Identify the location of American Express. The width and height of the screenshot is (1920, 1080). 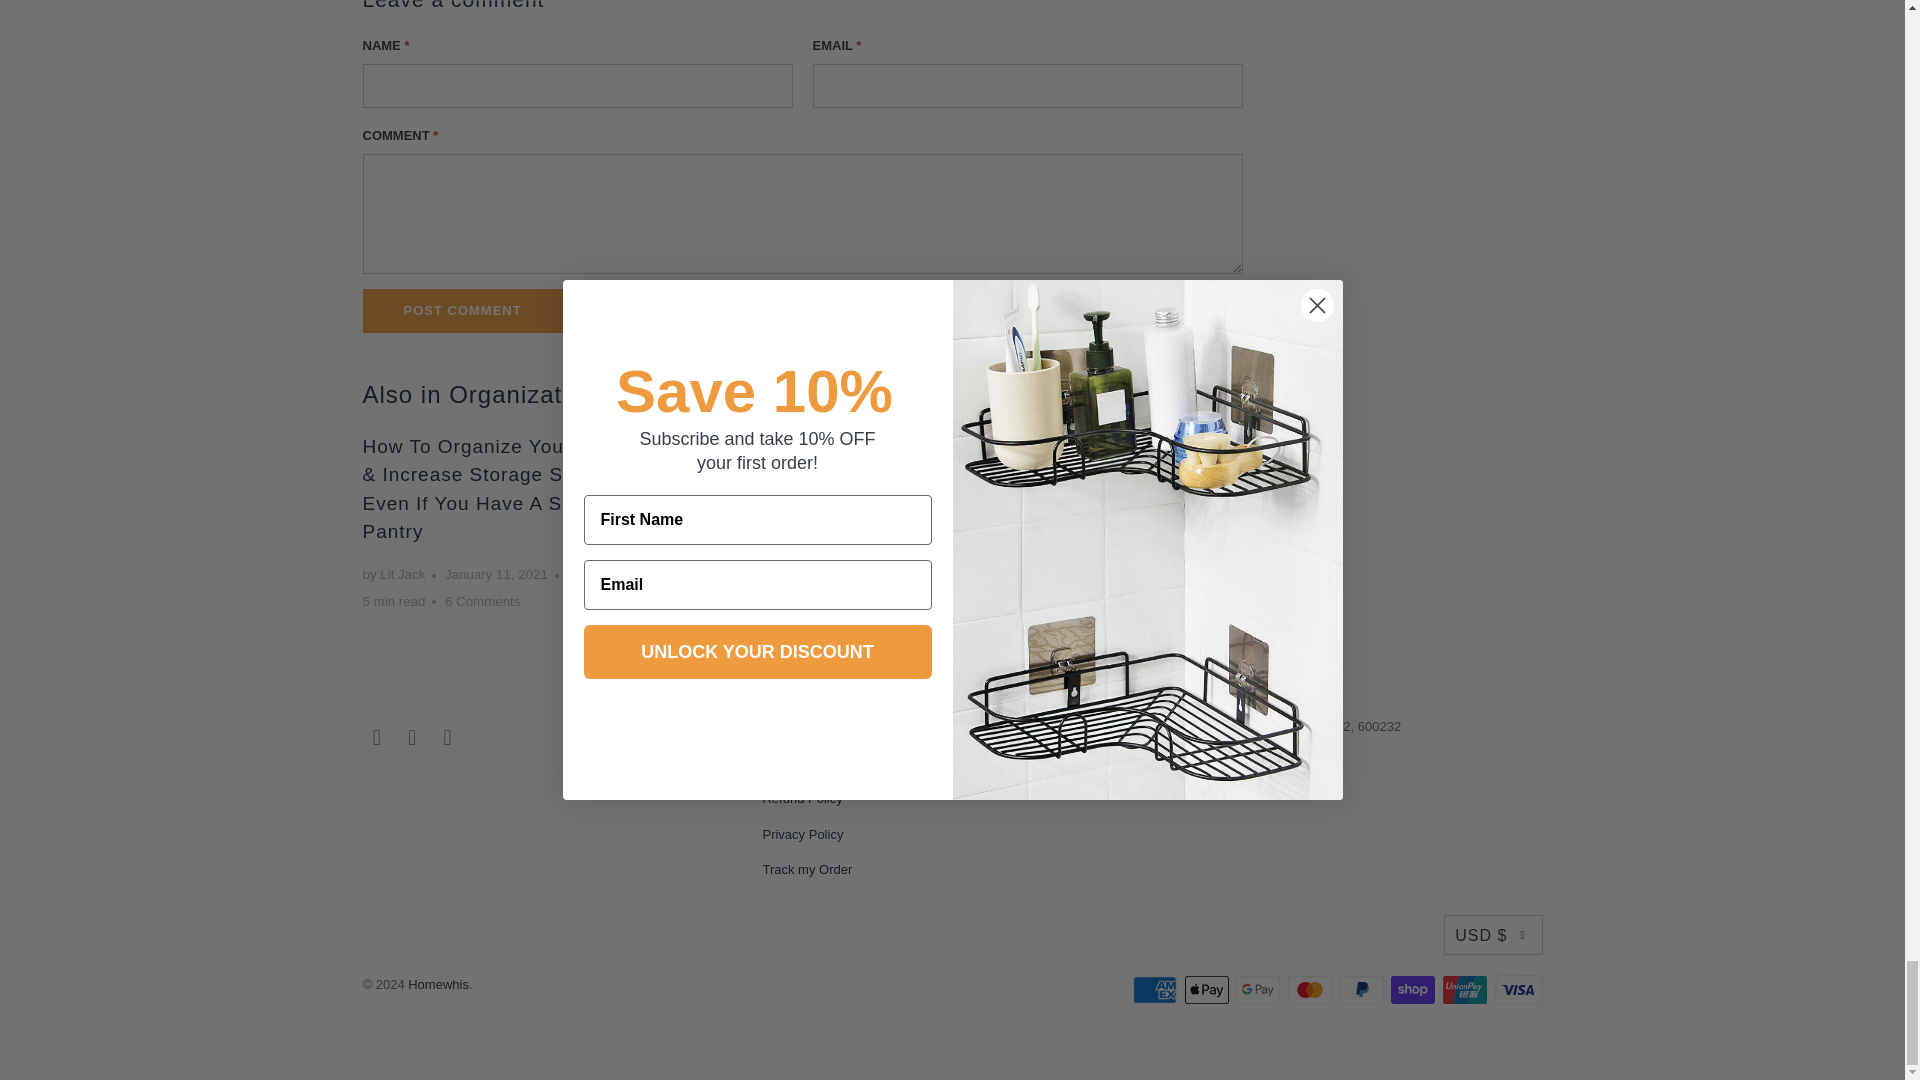
(1156, 990).